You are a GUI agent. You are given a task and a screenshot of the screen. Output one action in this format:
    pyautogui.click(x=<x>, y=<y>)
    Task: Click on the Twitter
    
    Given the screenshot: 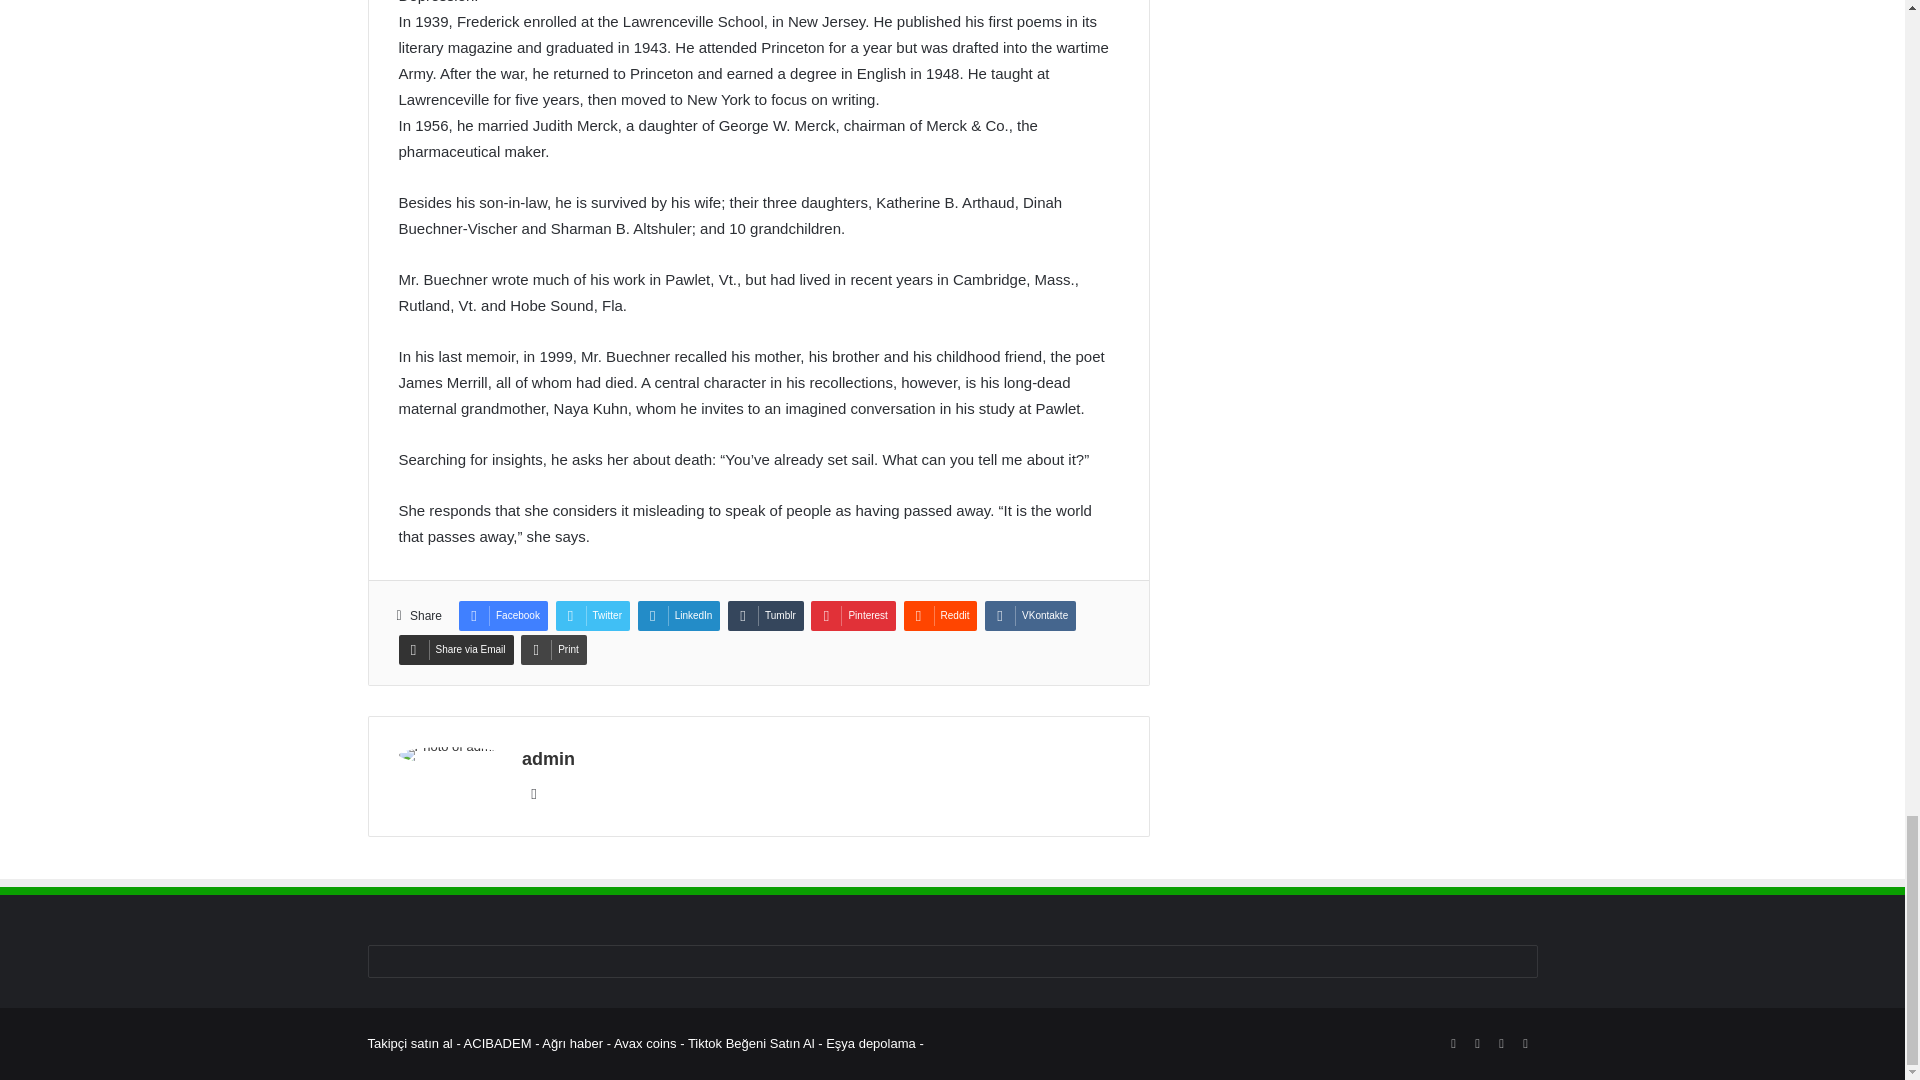 What is the action you would take?
    pyautogui.click(x=592, y=615)
    